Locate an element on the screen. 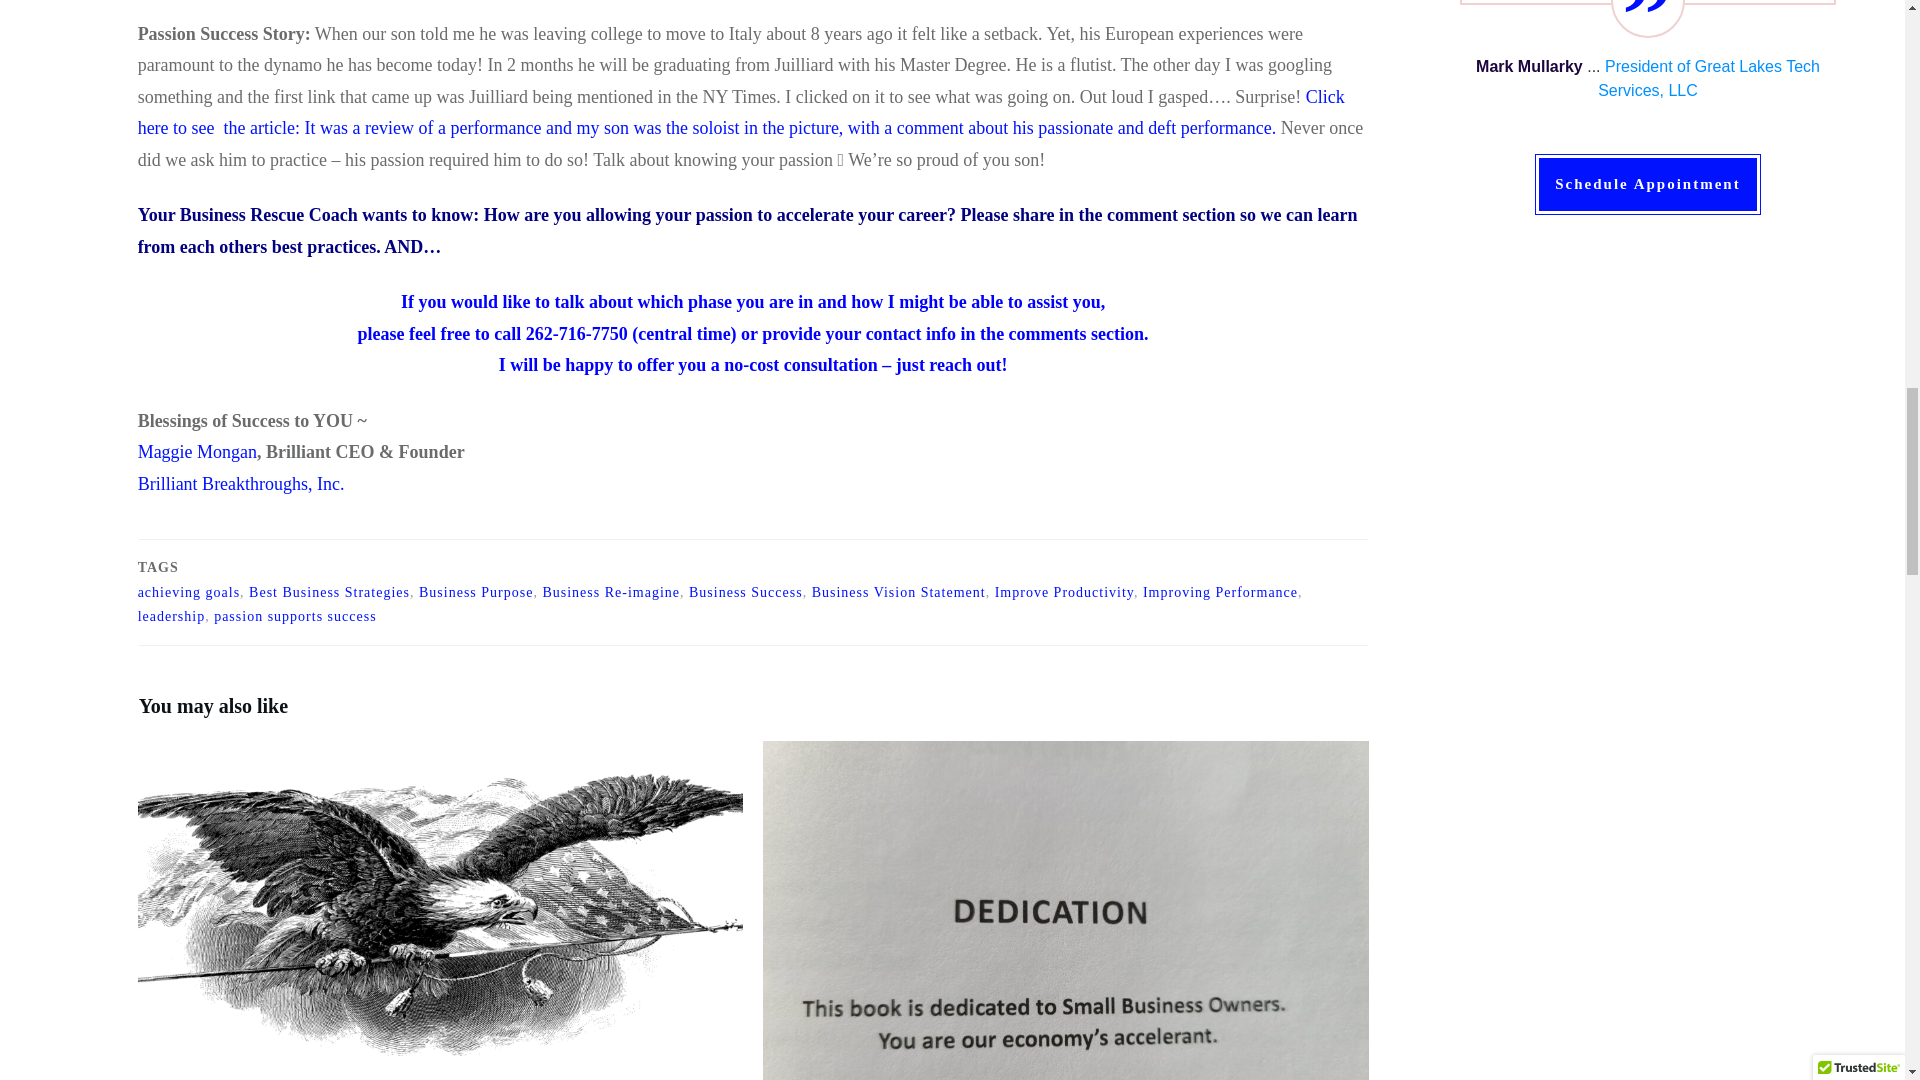 The image size is (1920, 1080). Maggie Mongan is located at coordinates (198, 452).